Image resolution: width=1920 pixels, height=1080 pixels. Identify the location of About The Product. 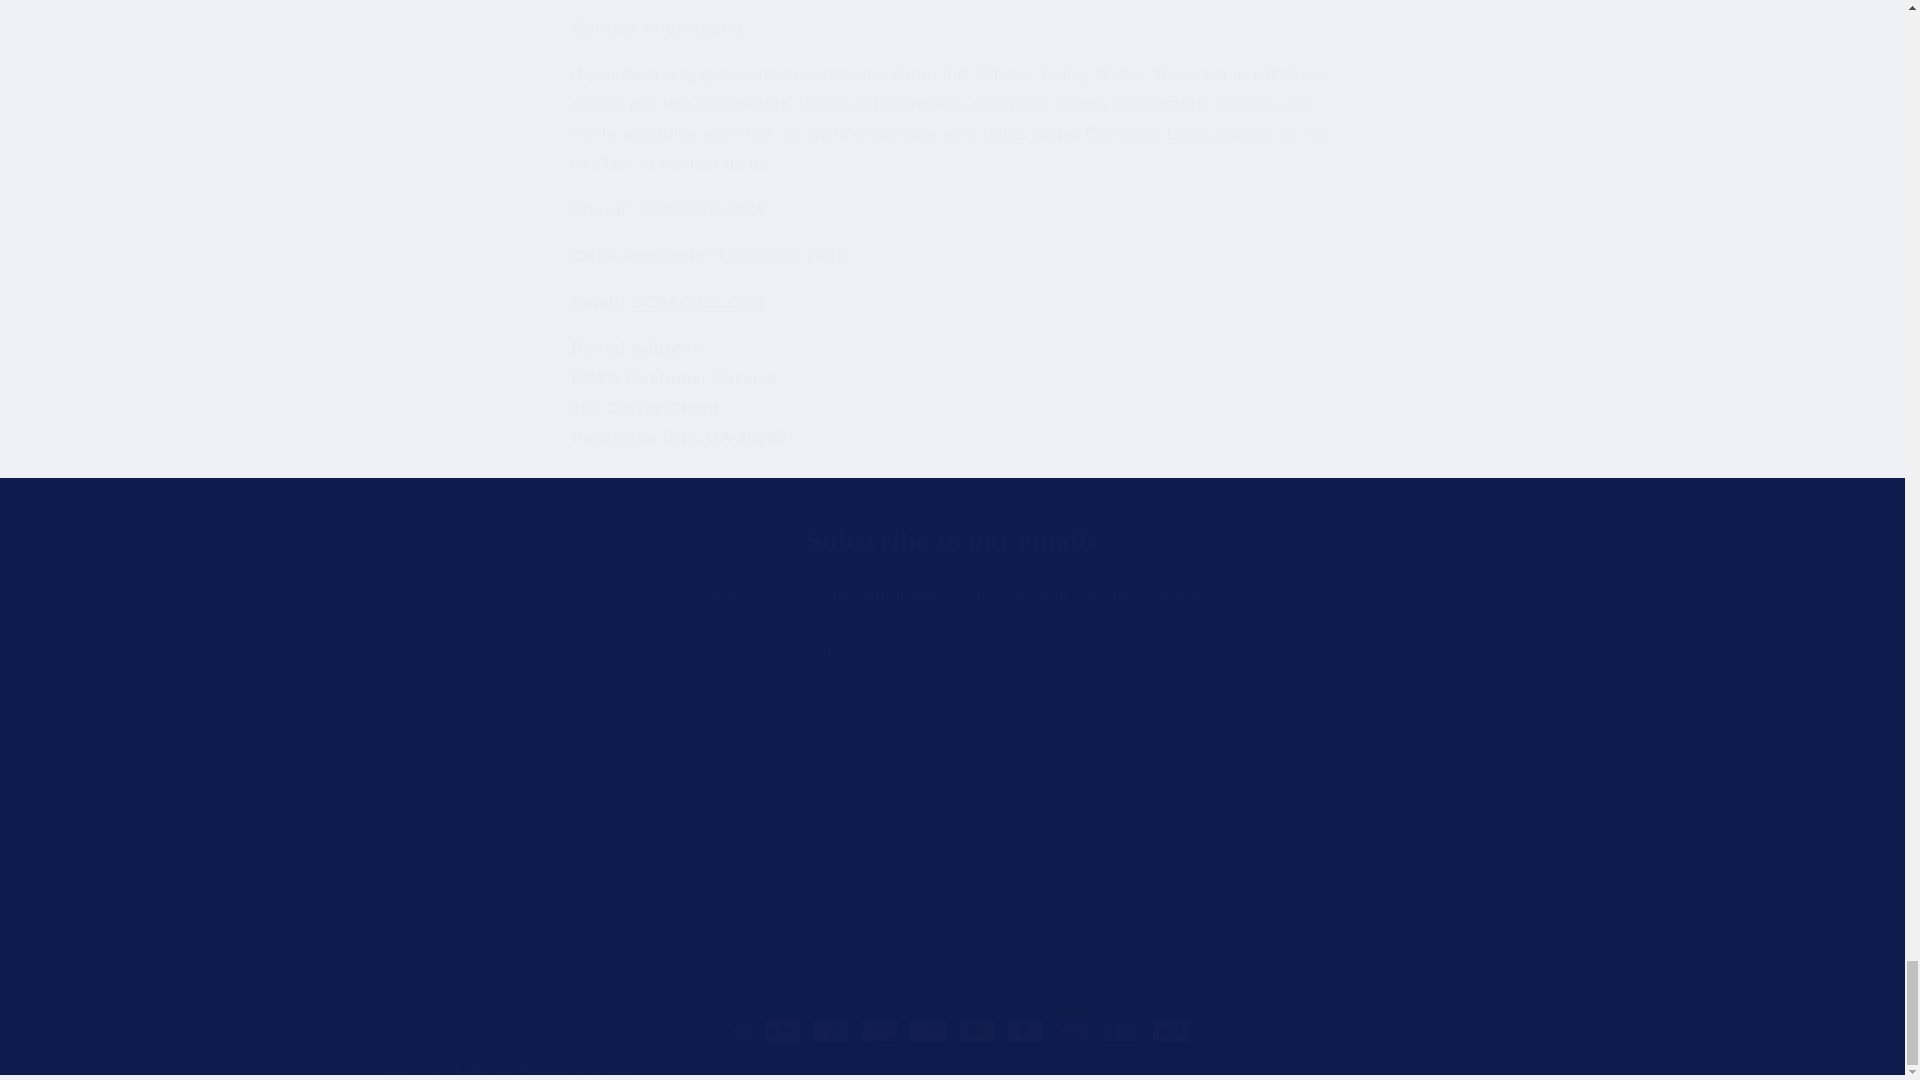
(952, 830).